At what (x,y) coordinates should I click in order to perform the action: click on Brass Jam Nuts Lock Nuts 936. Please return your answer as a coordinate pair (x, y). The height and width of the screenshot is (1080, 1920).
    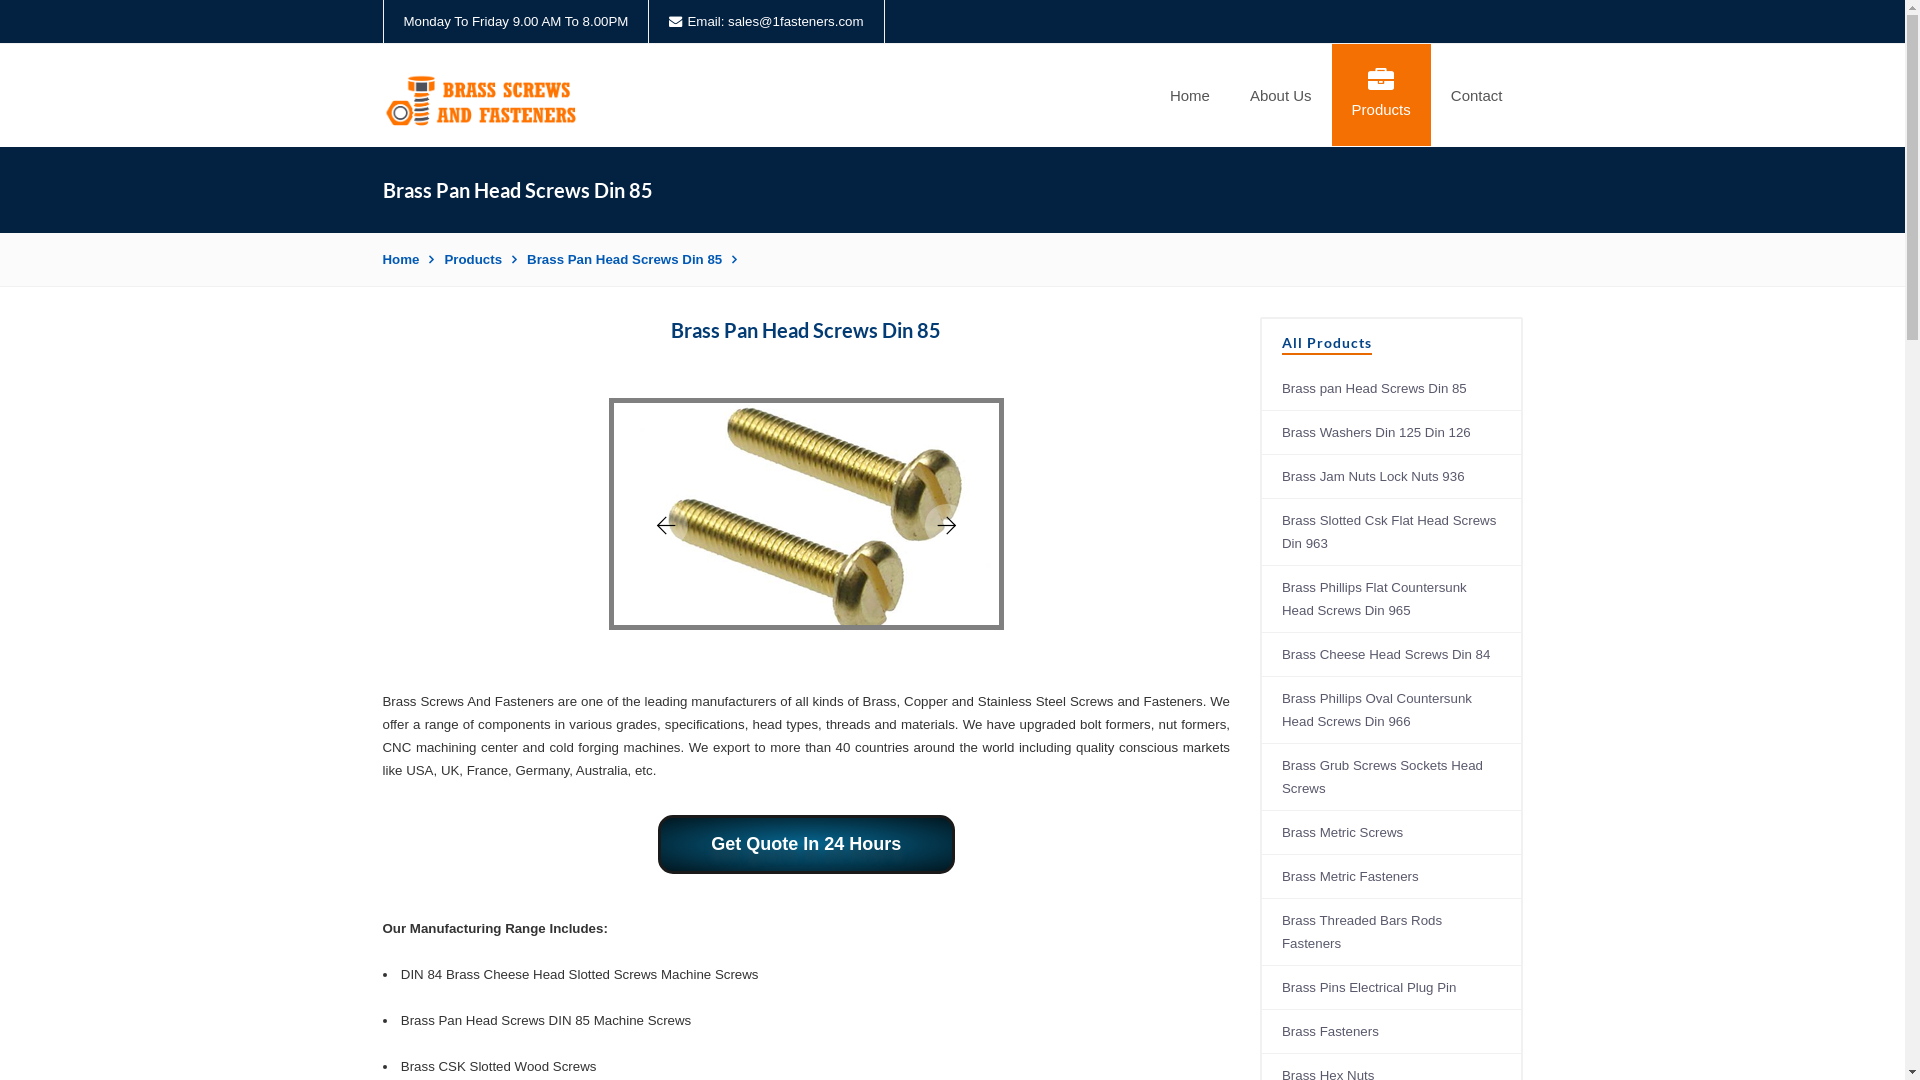
    Looking at the image, I should click on (1392, 477).